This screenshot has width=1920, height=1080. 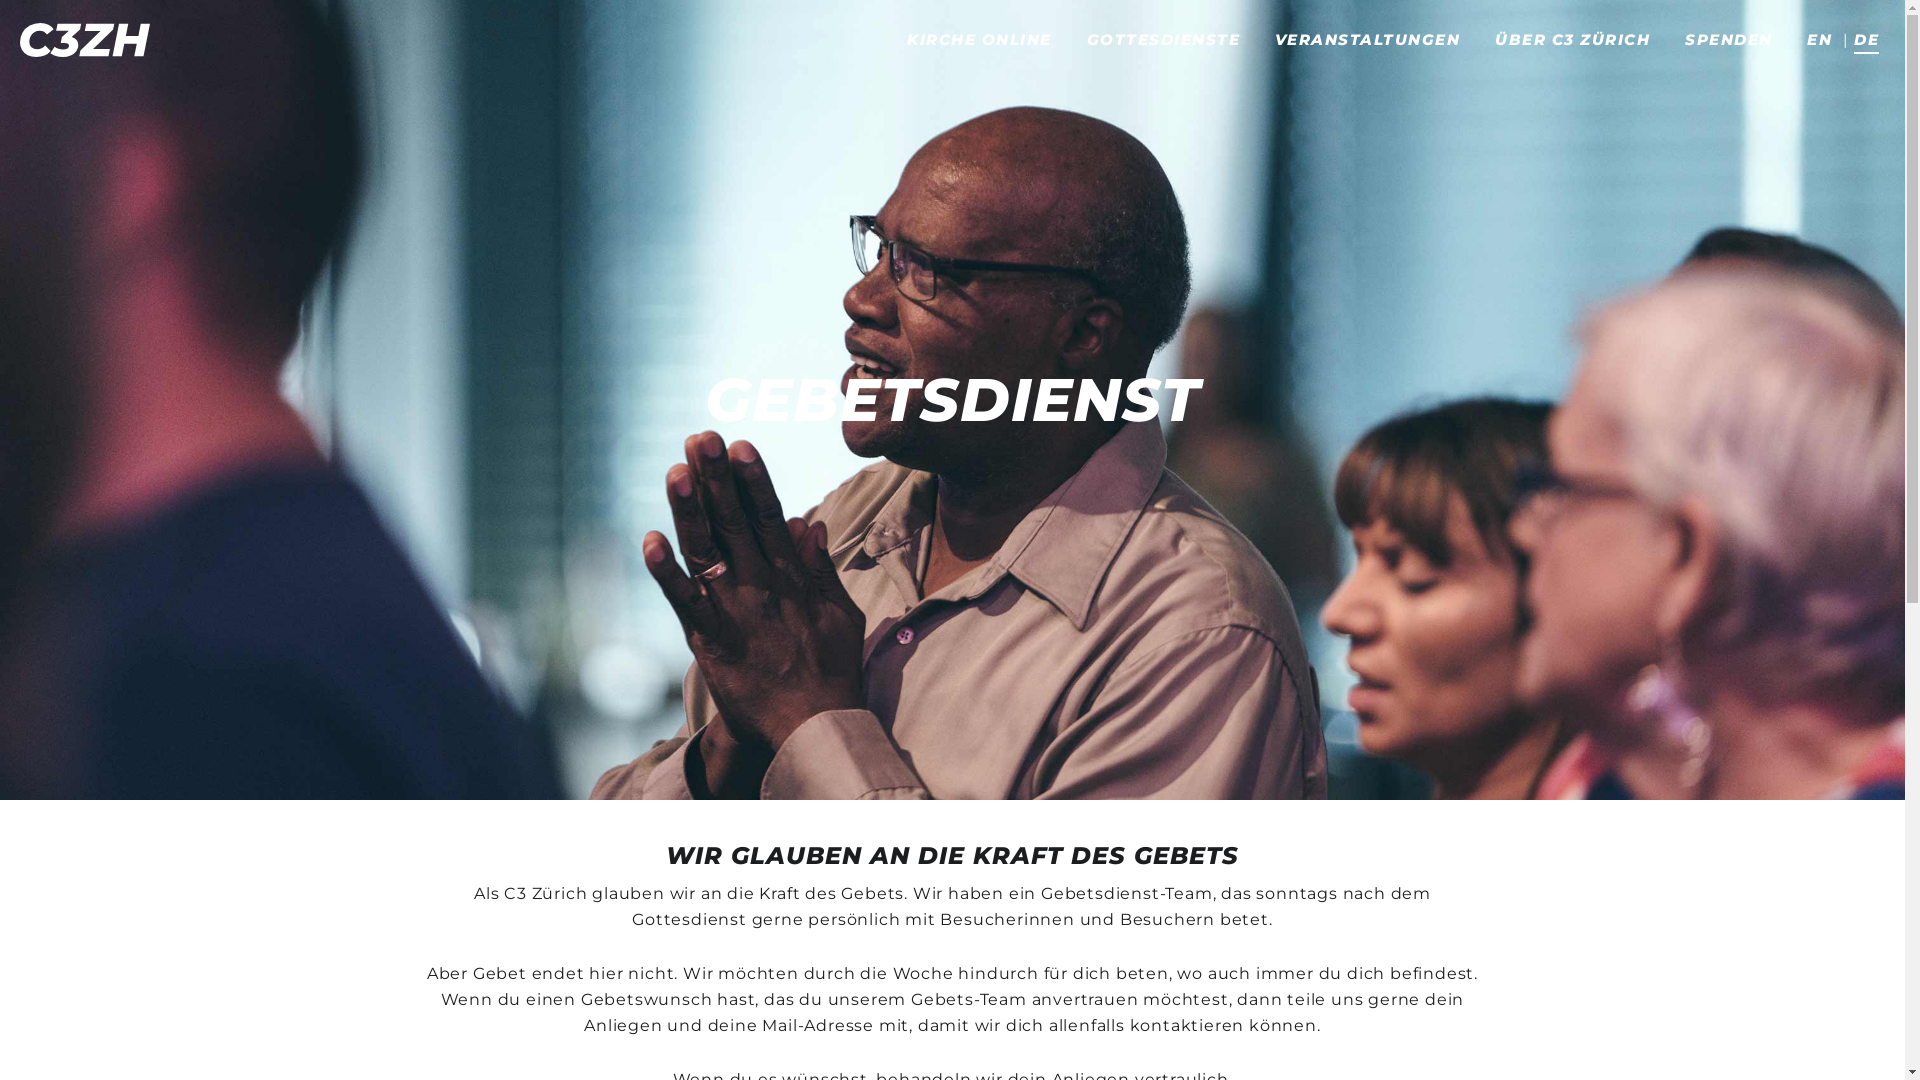 I want to click on SPENDEN, so click(x=1729, y=40).